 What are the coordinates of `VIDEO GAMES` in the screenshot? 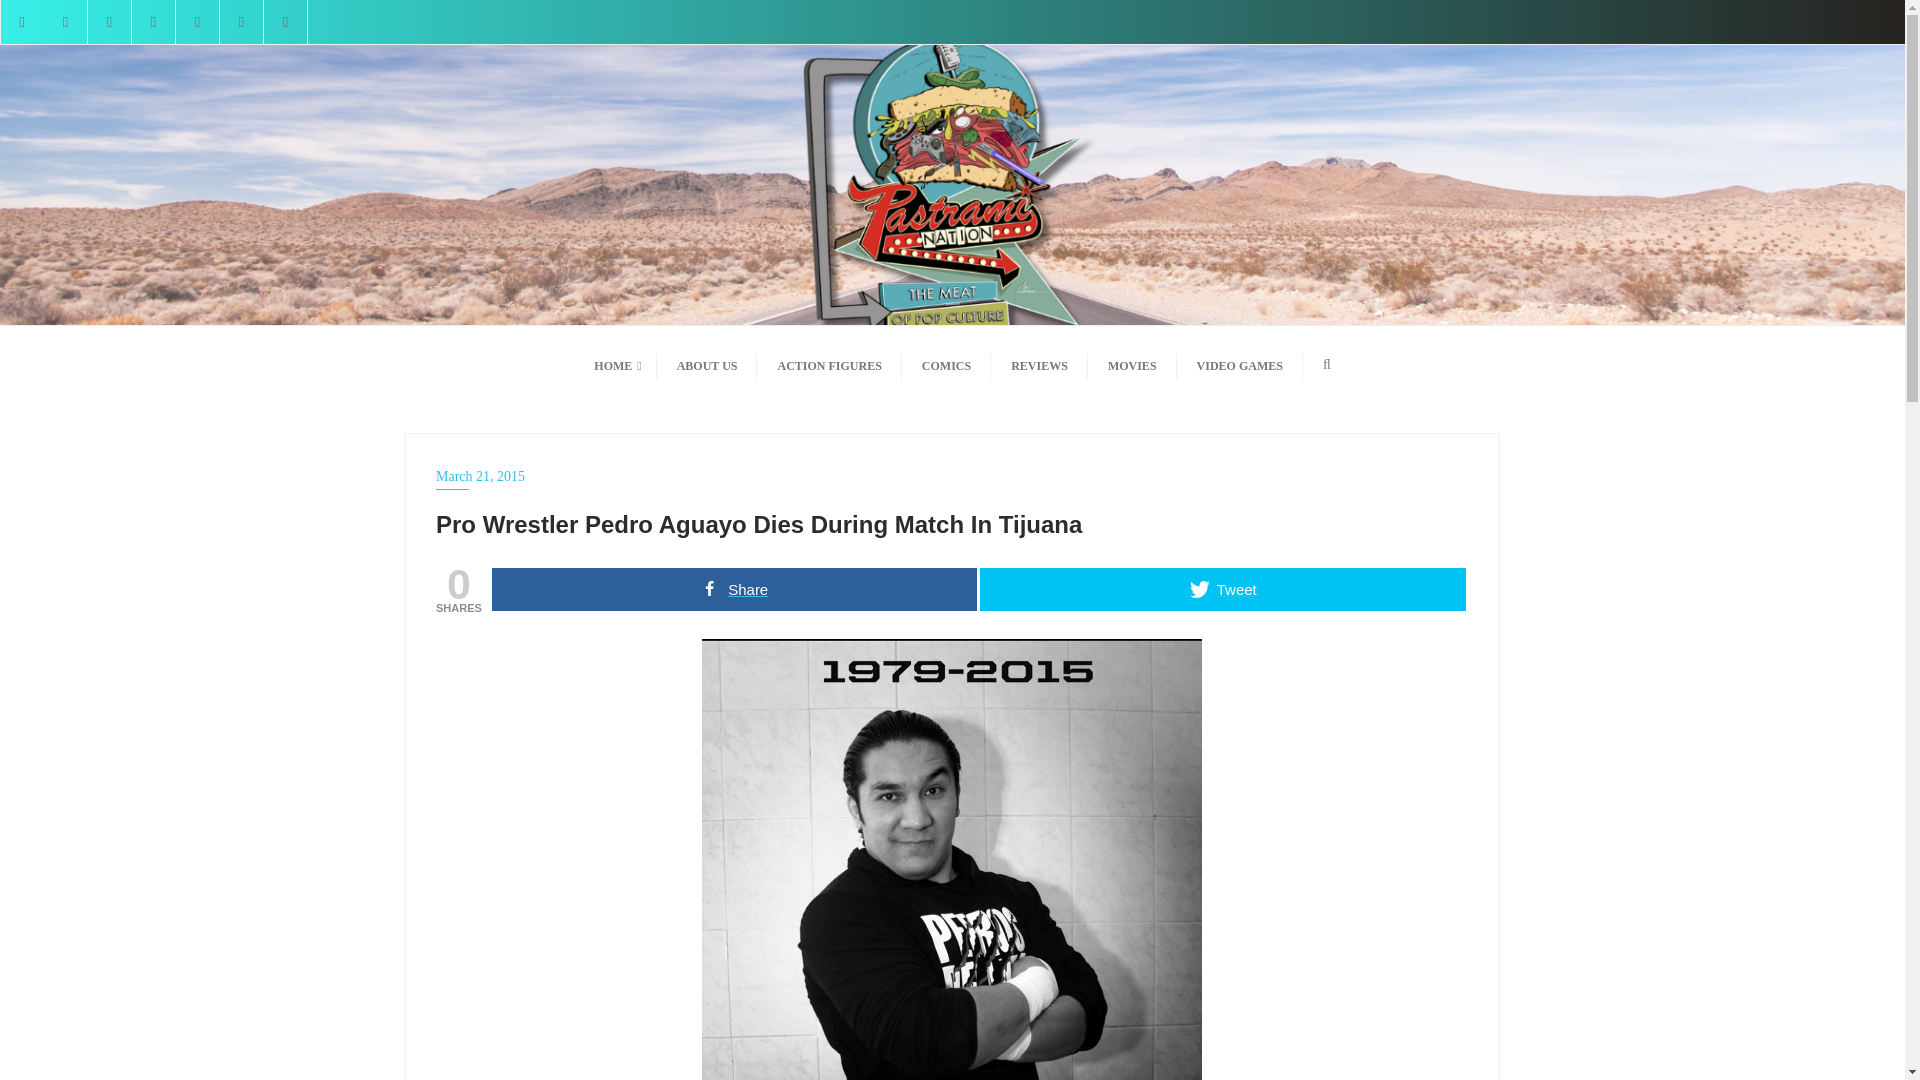 It's located at (1240, 364).